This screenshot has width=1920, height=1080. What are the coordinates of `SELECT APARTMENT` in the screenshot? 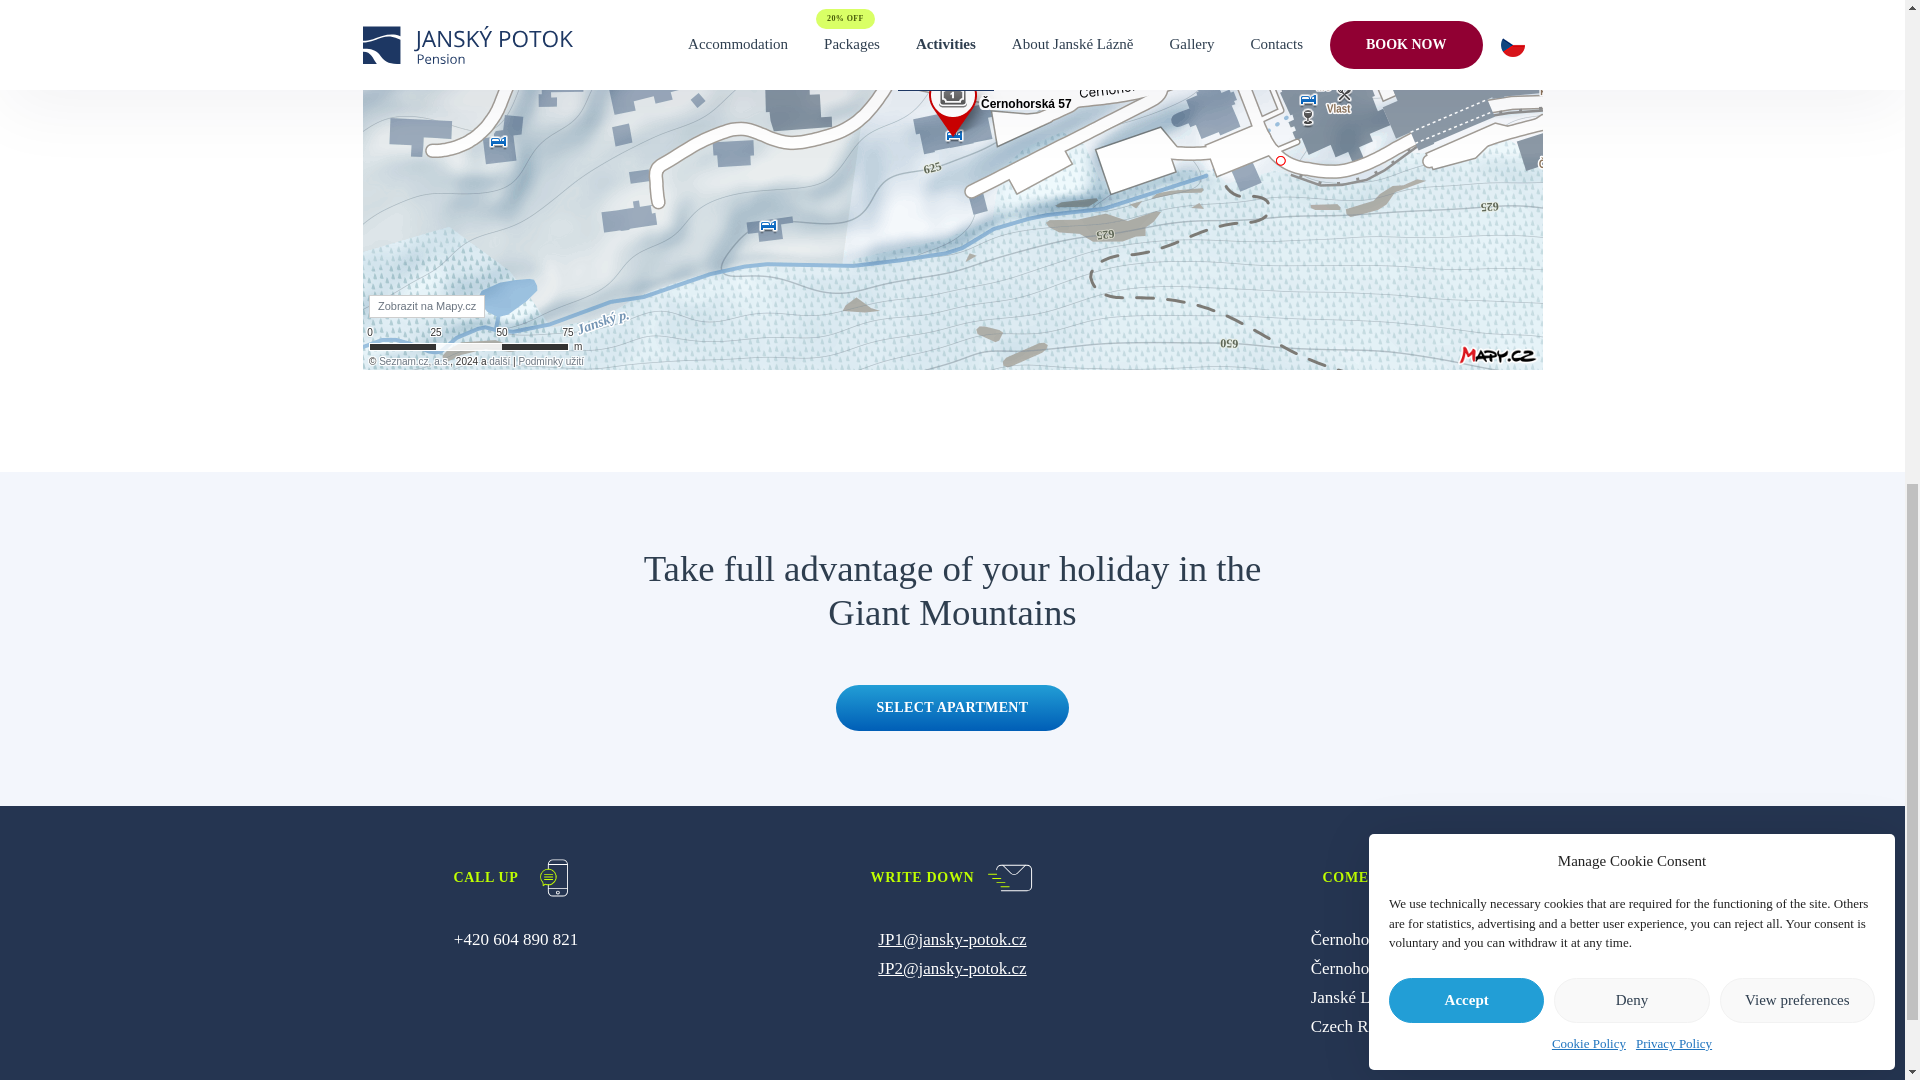 It's located at (951, 708).